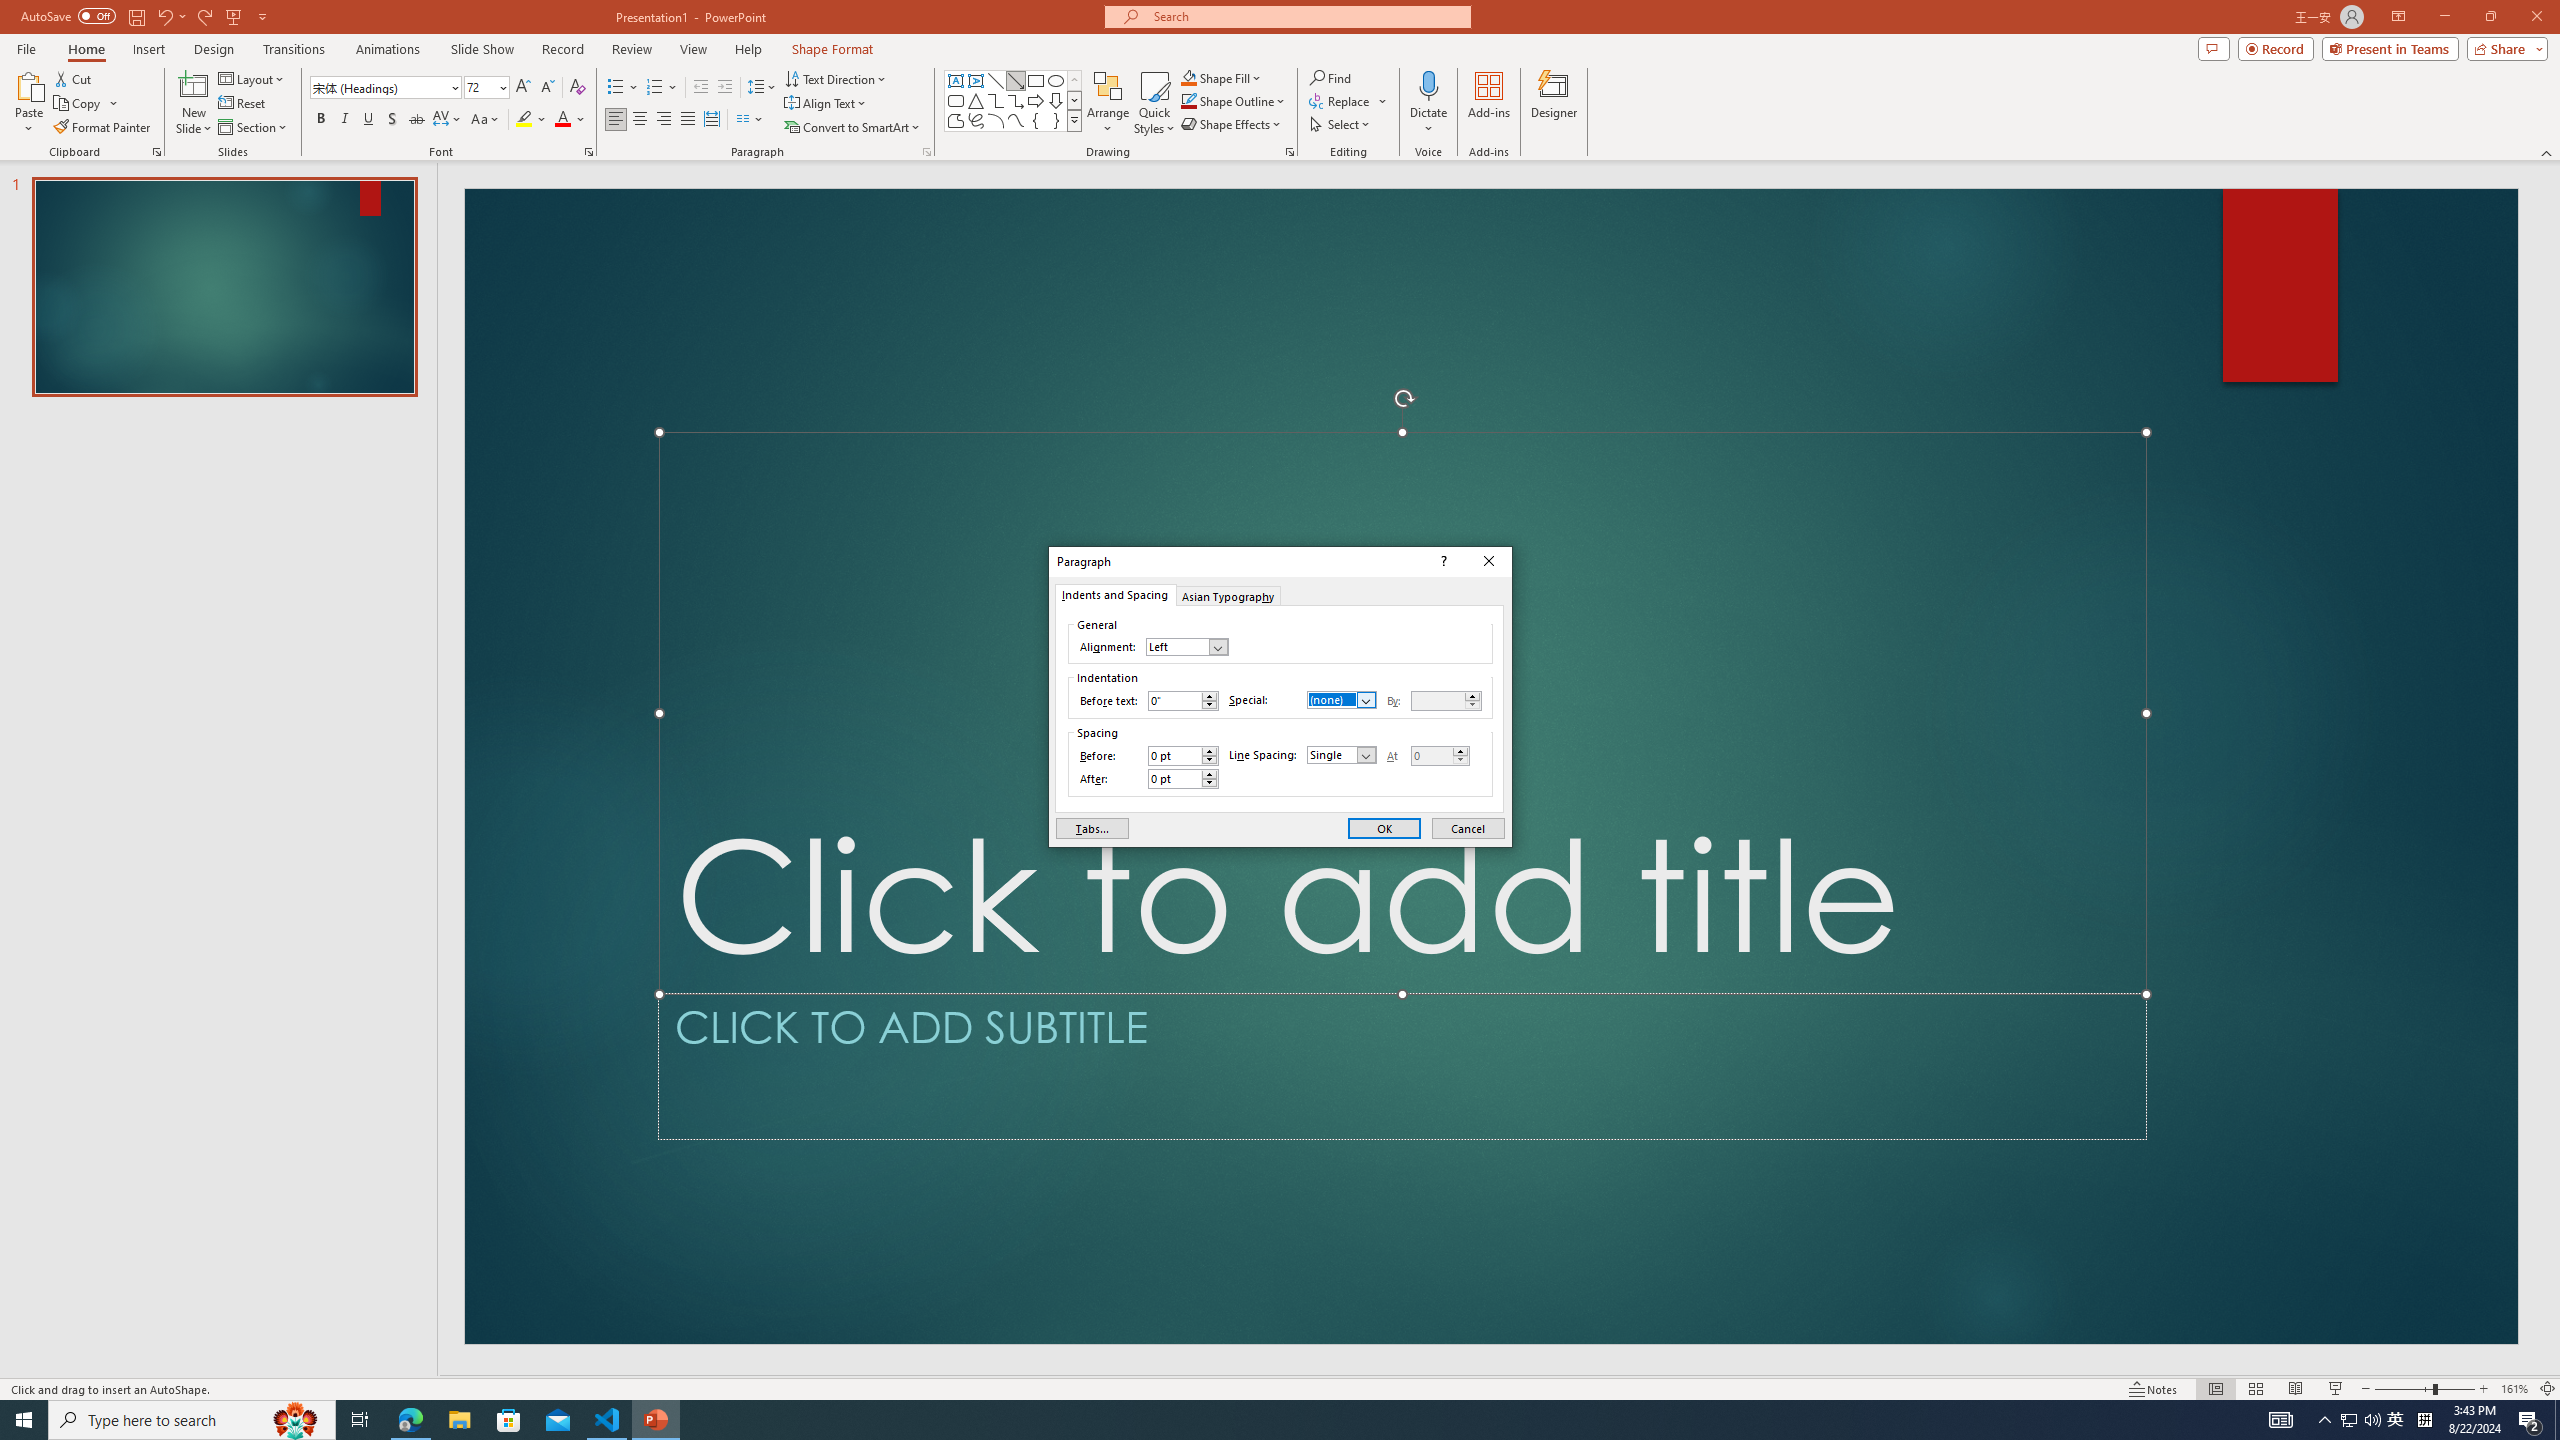  What do you see at coordinates (616, 120) in the screenshot?
I see `Align Left` at bounding box center [616, 120].